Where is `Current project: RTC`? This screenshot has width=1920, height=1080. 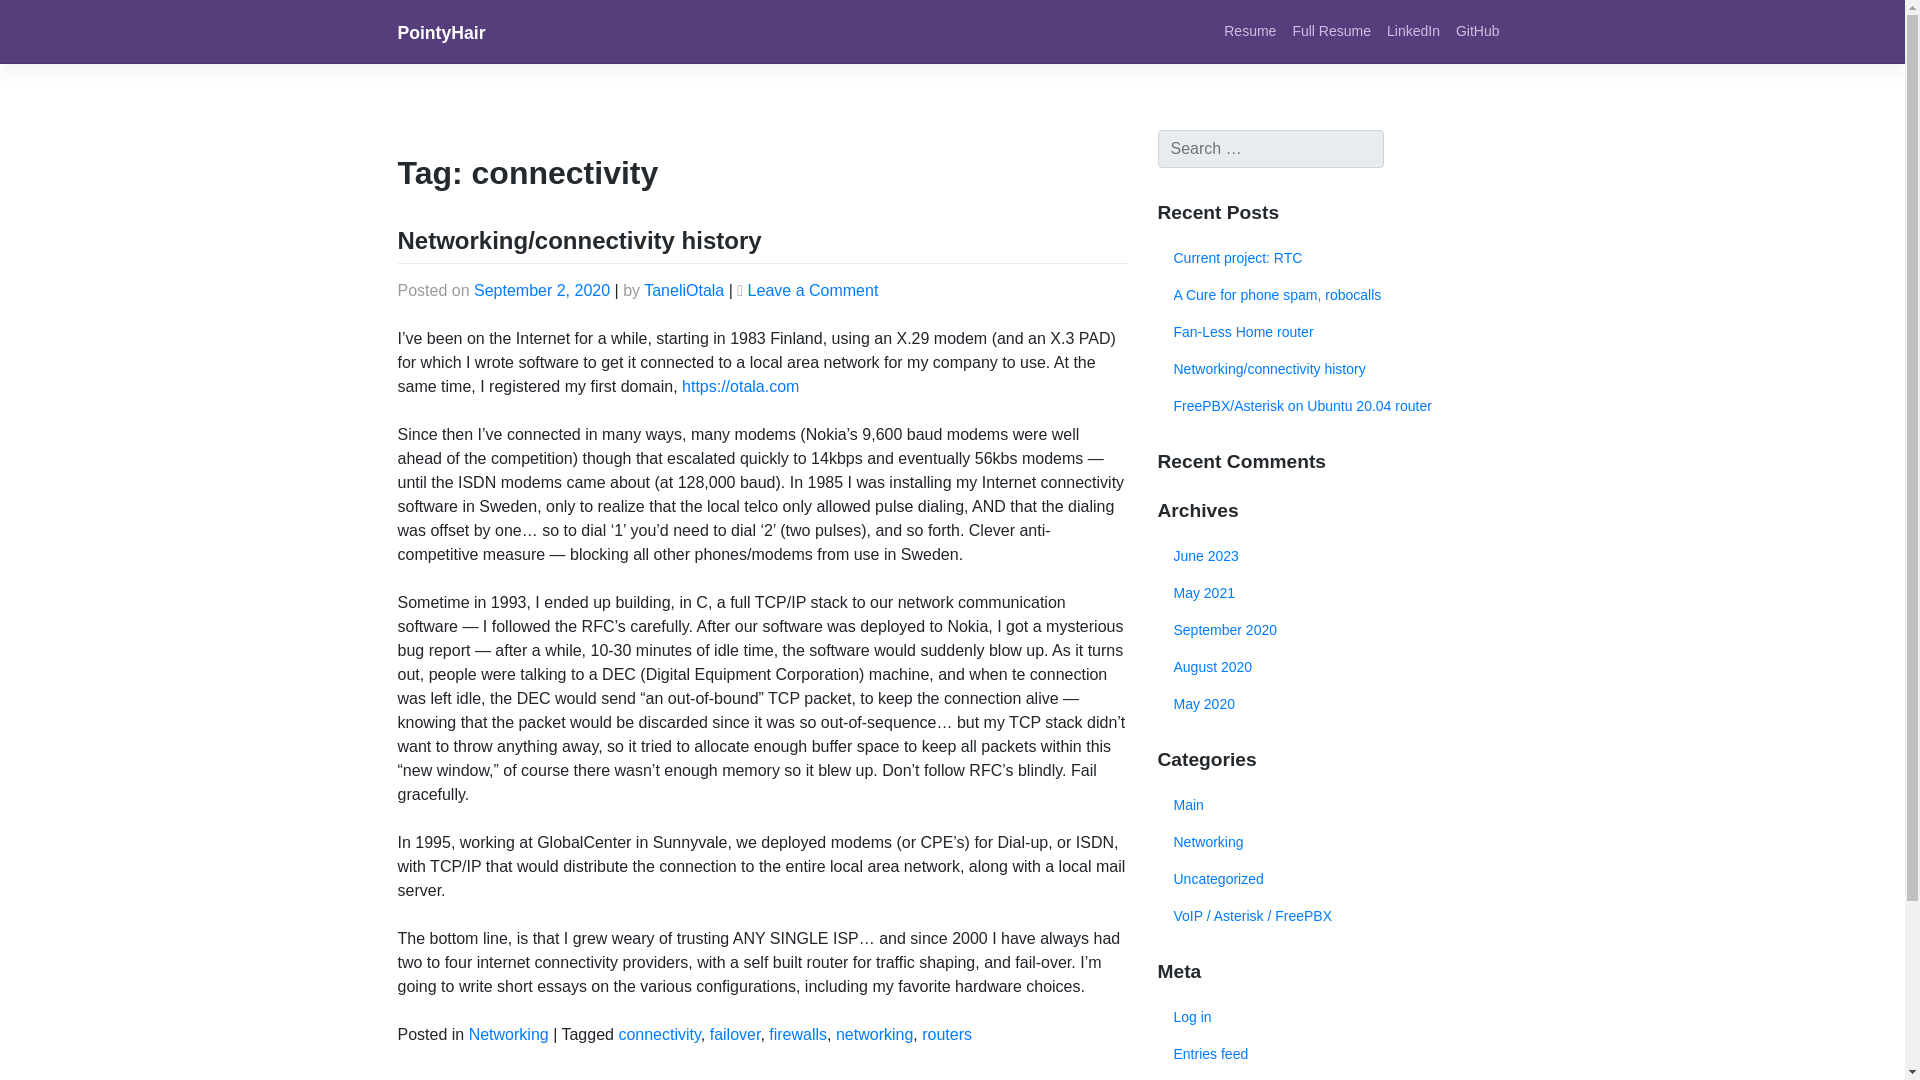
Current project: RTC is located at coordinates (1332, 258).